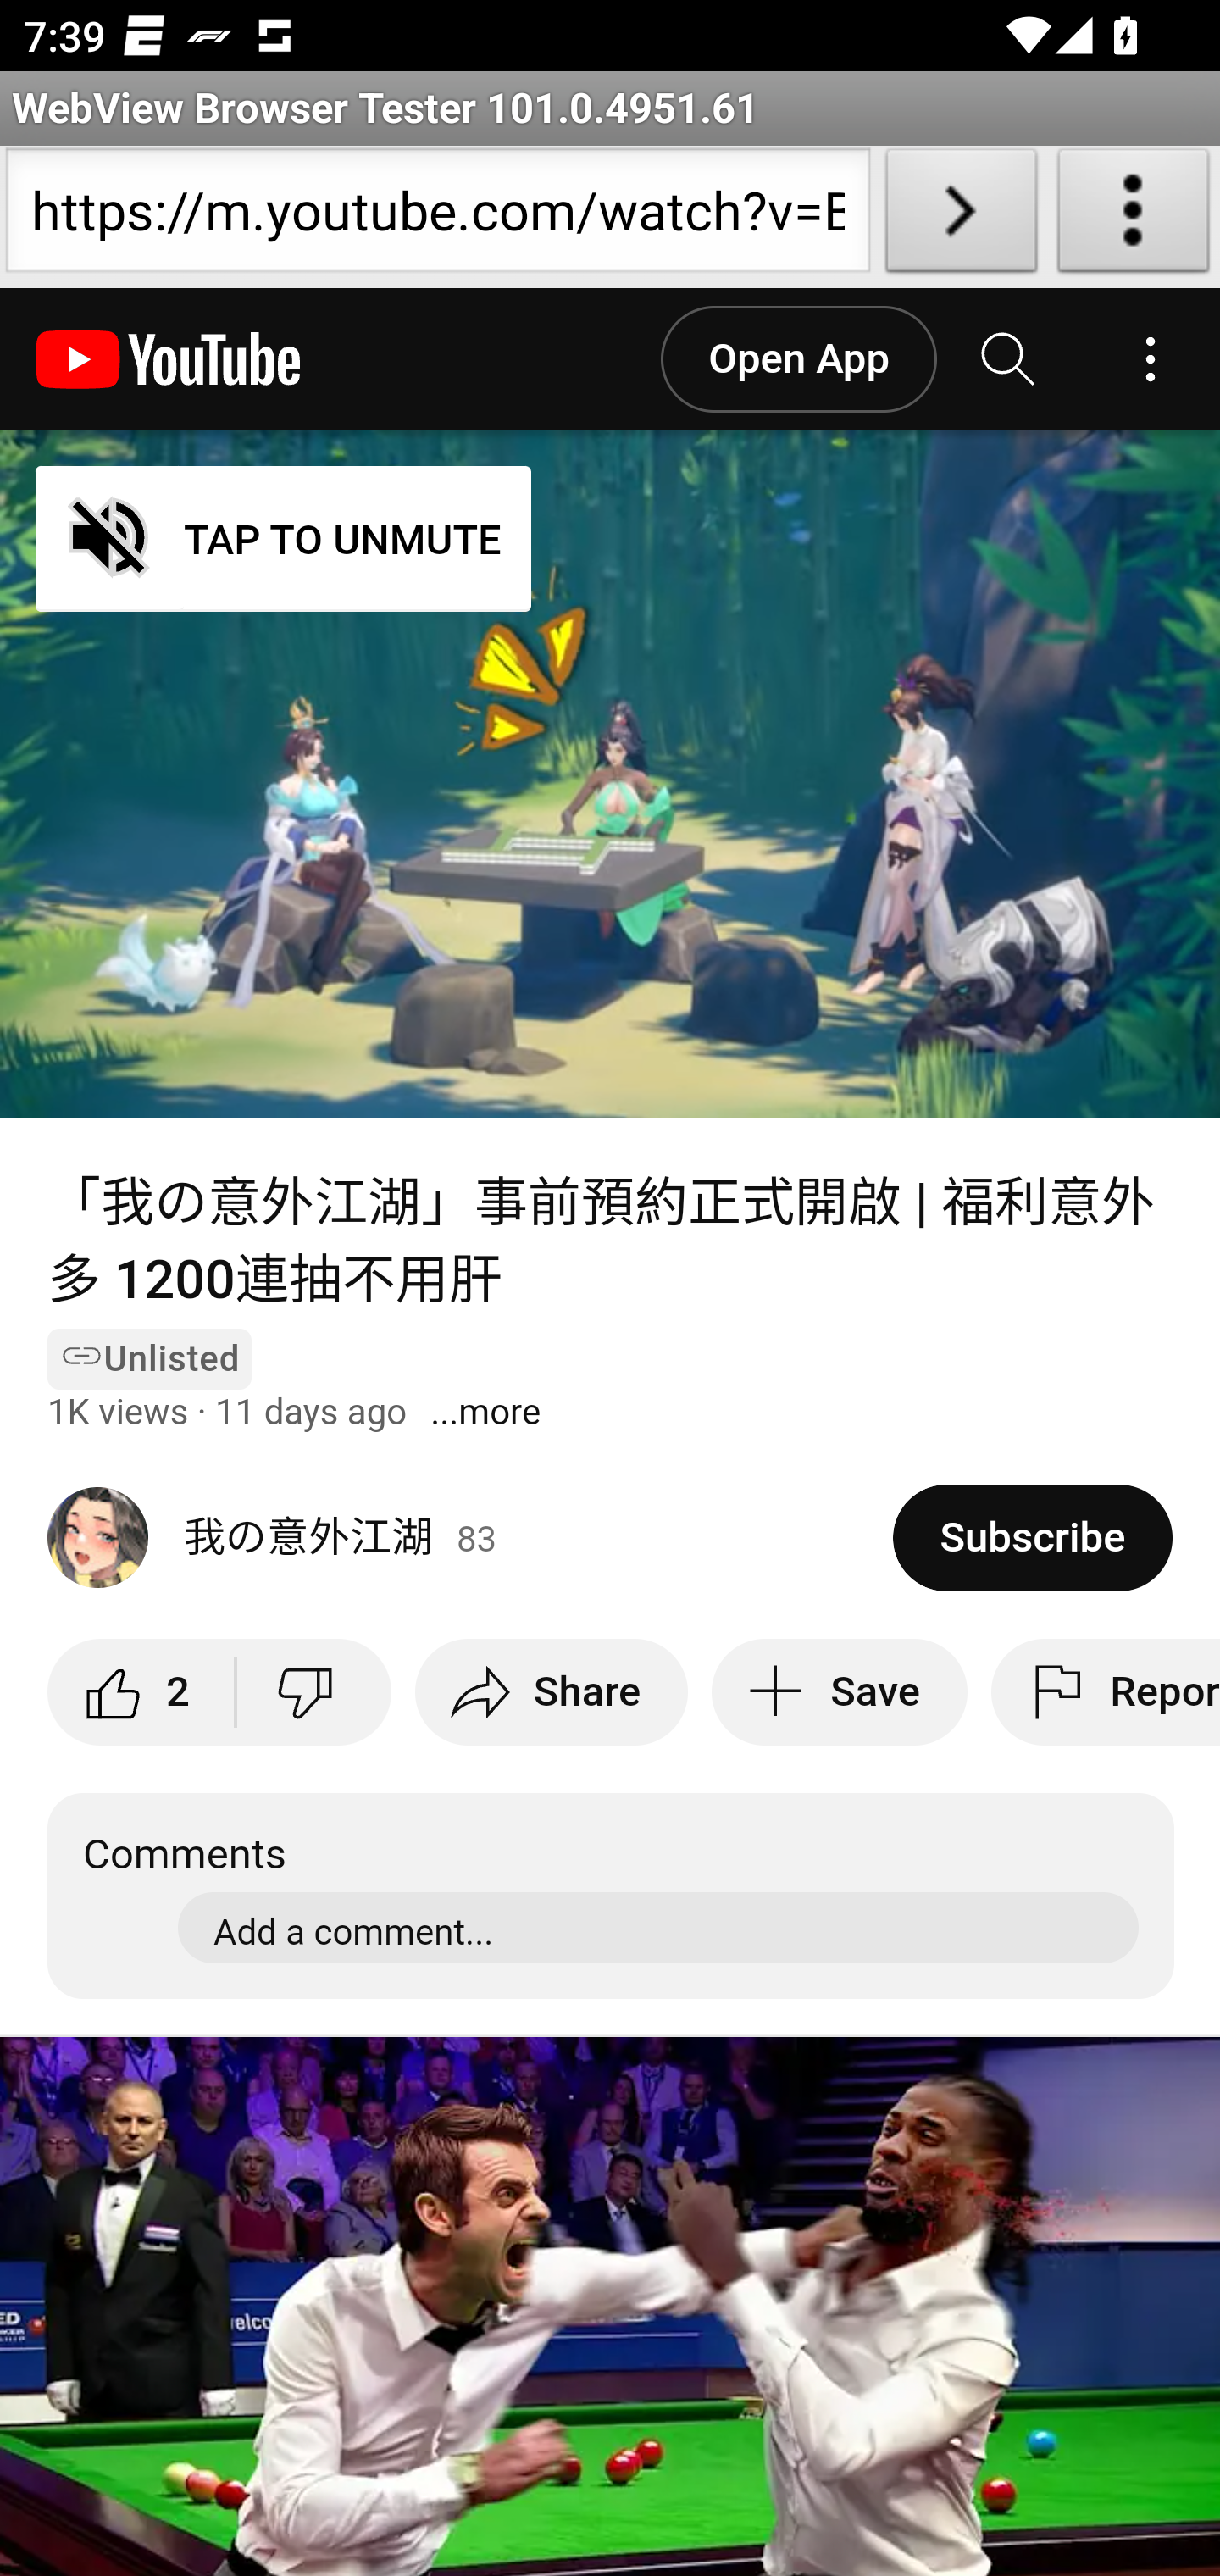 The width and height of the screenshot is (1220, 2576). I want to click on 我の意外江湖, so click(471, 1537).